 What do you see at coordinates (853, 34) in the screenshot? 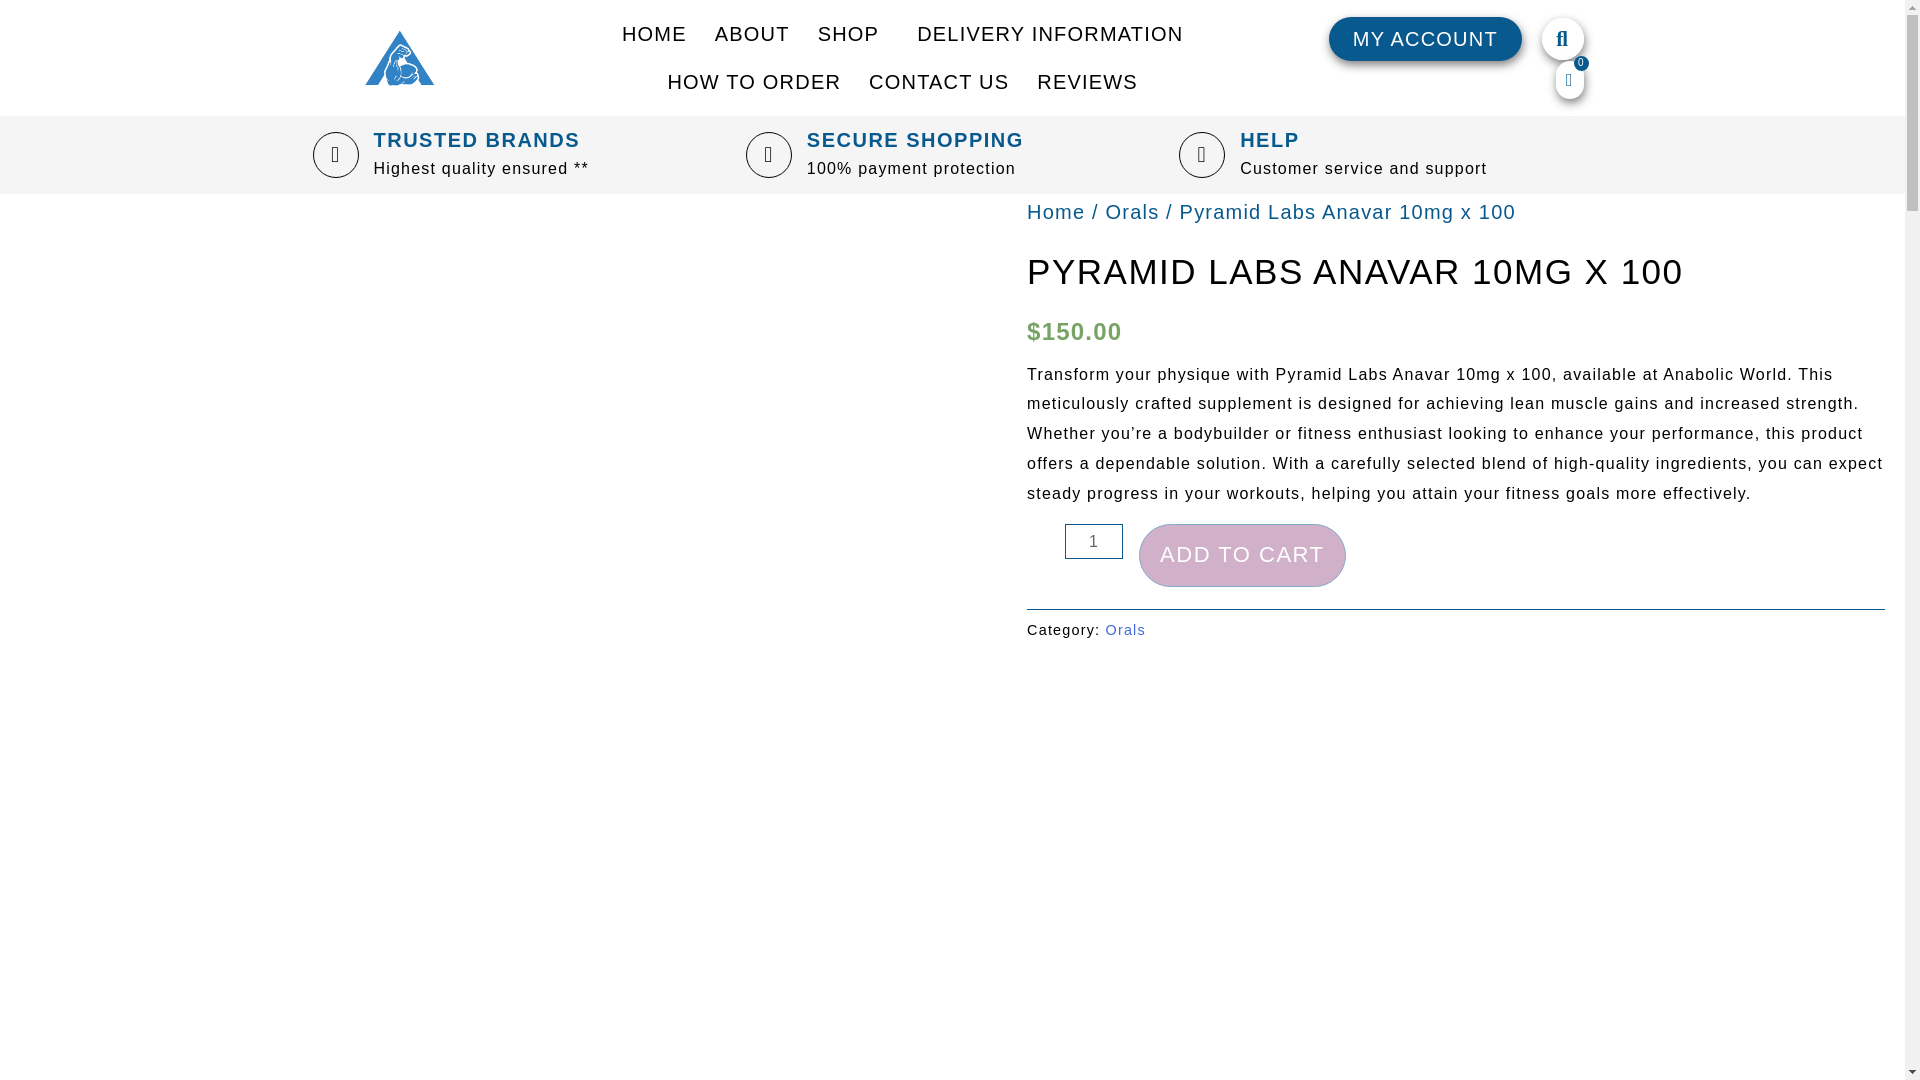
I see `SHOP` at bounding box center [853, 34].